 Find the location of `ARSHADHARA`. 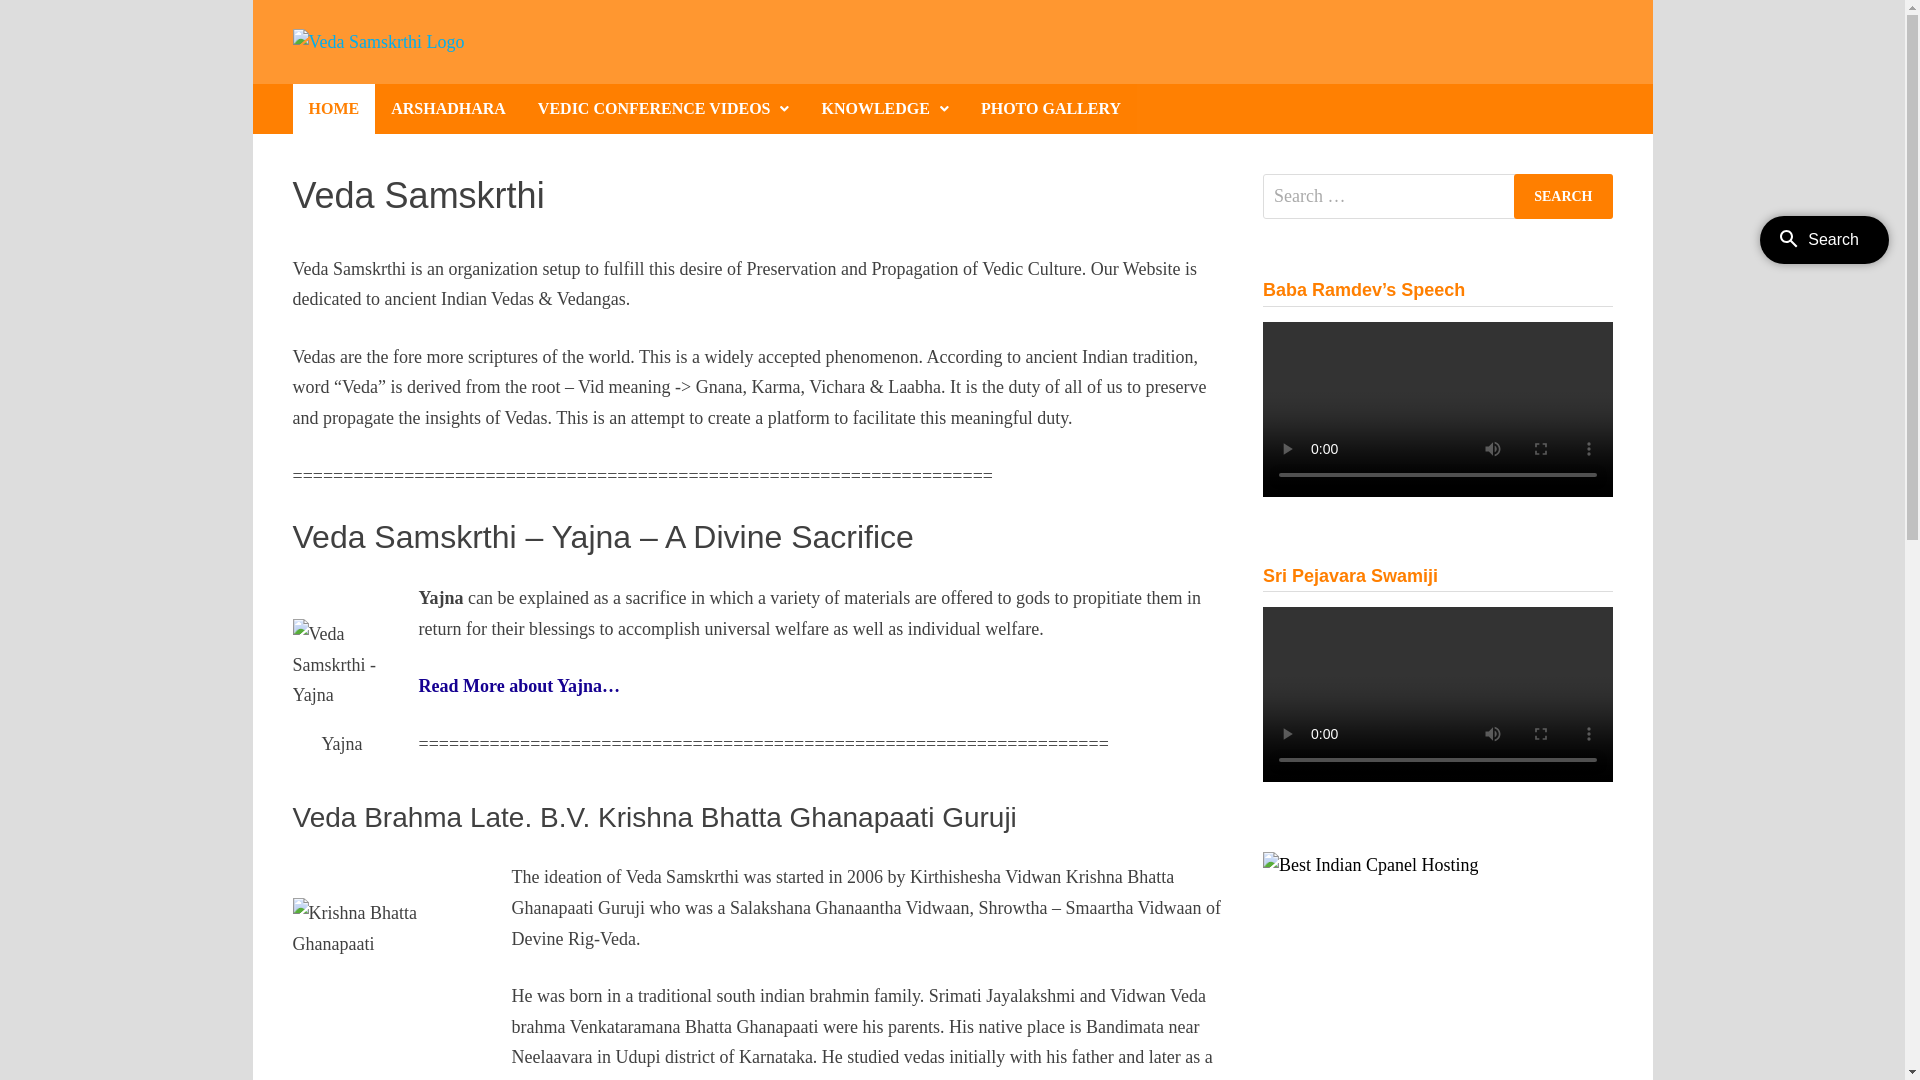

ARSHADHARA is located at coordinates (448, 109).